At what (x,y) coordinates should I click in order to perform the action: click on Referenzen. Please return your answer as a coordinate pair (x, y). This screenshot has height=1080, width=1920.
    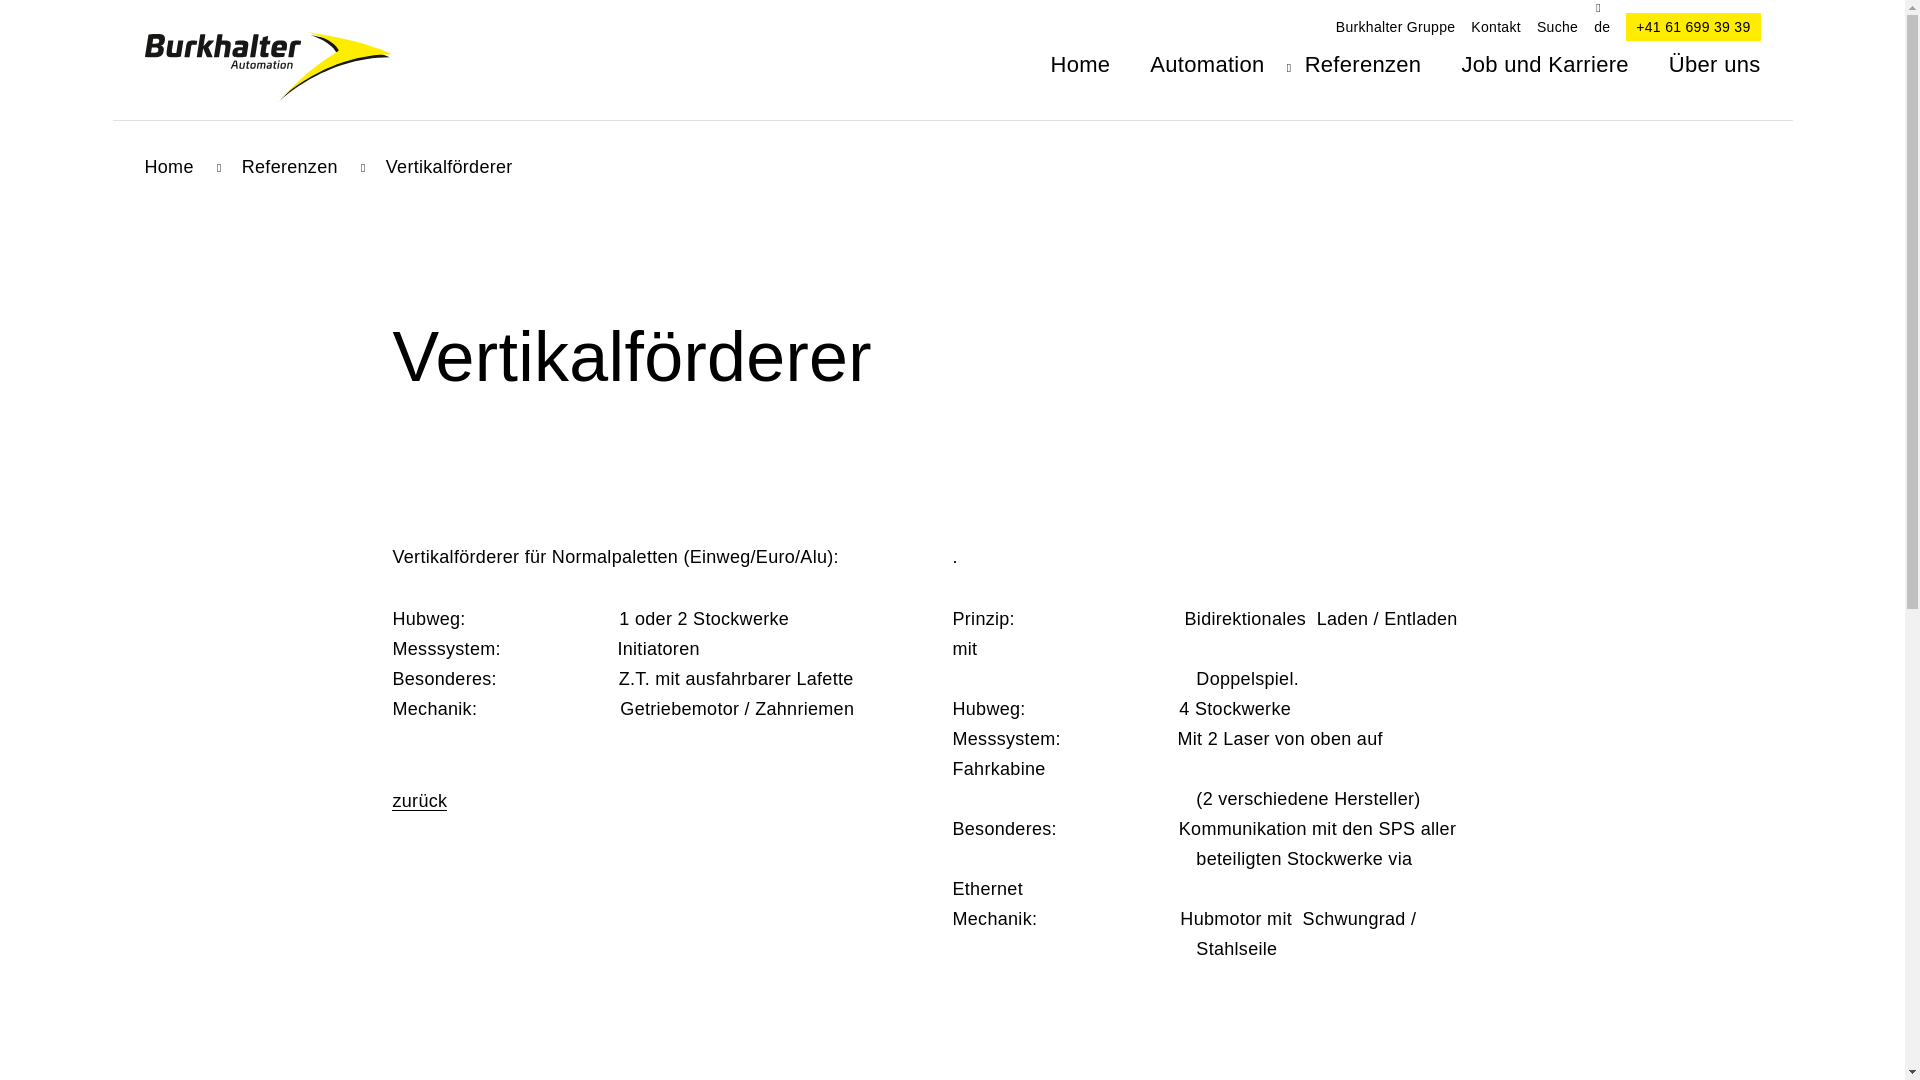
    Looking at the image, I should click on (290, 168).